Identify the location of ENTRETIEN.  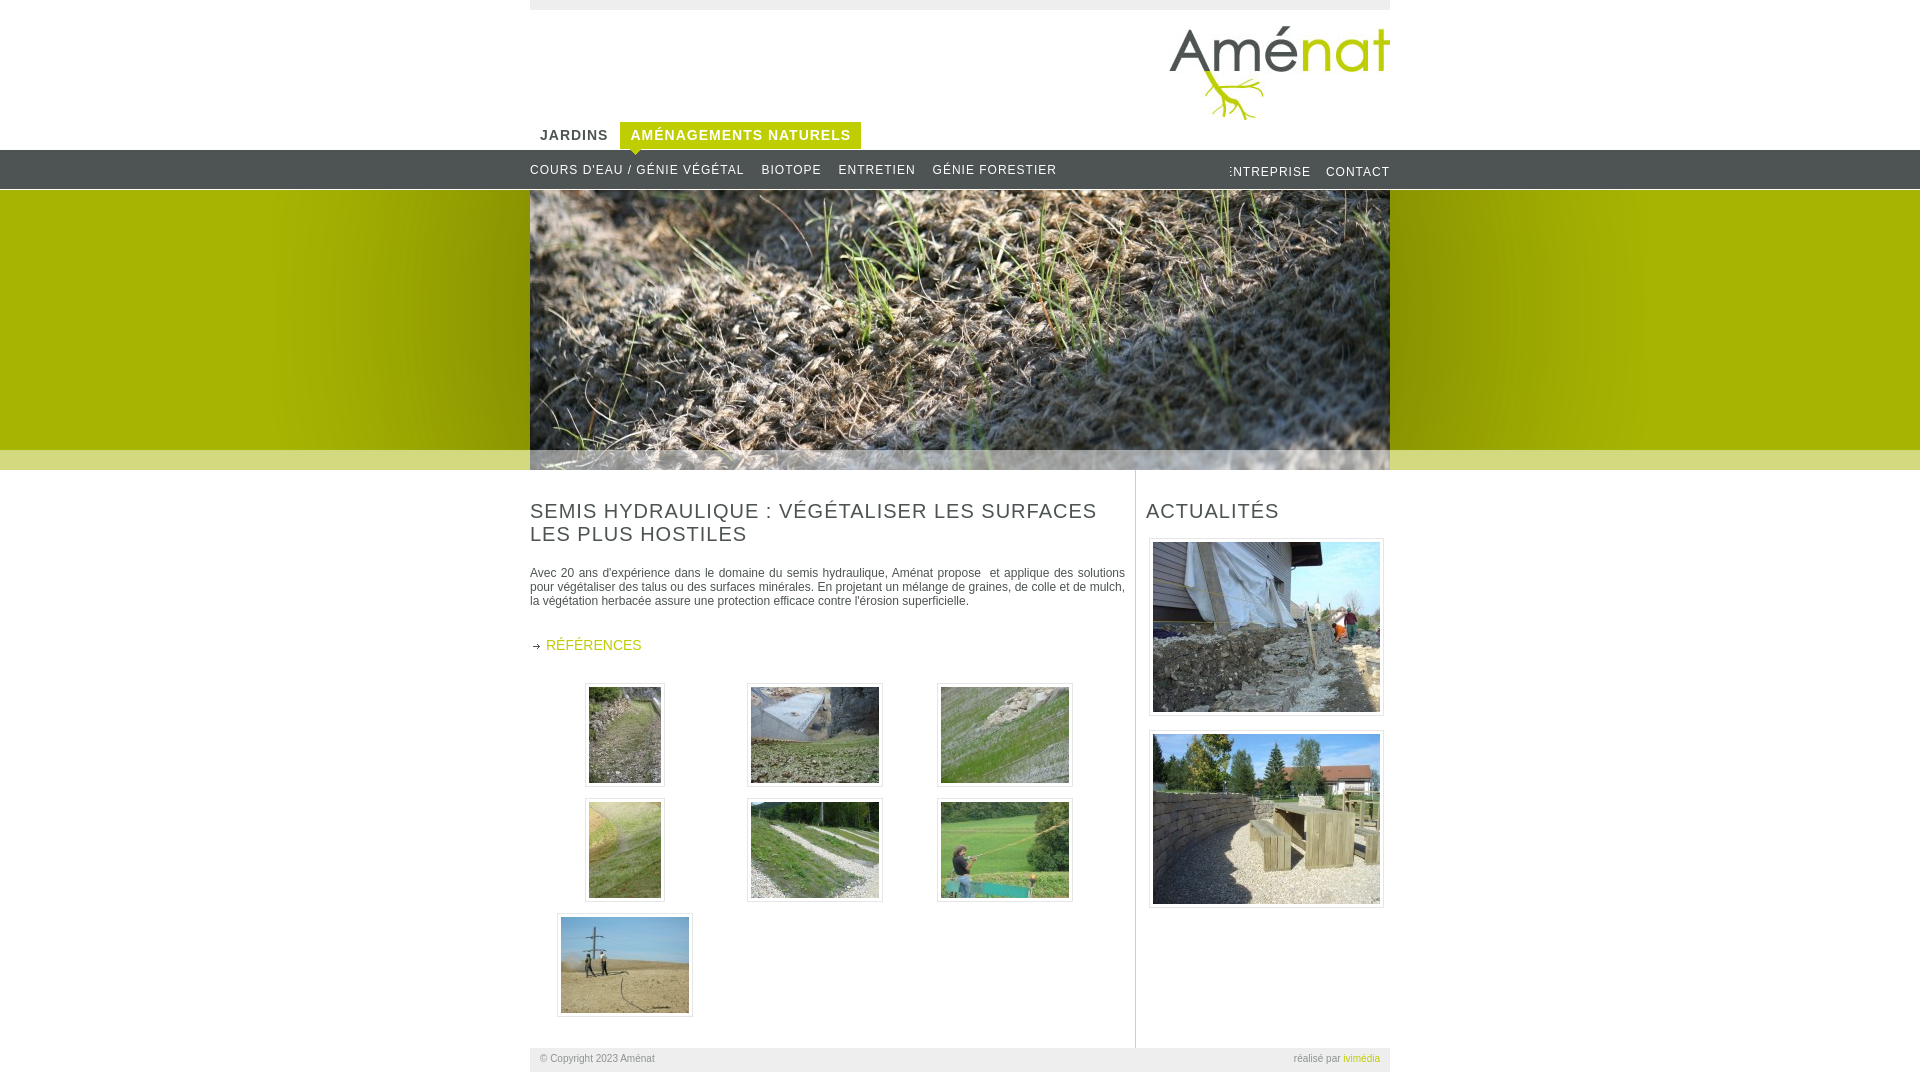
(885, 170).